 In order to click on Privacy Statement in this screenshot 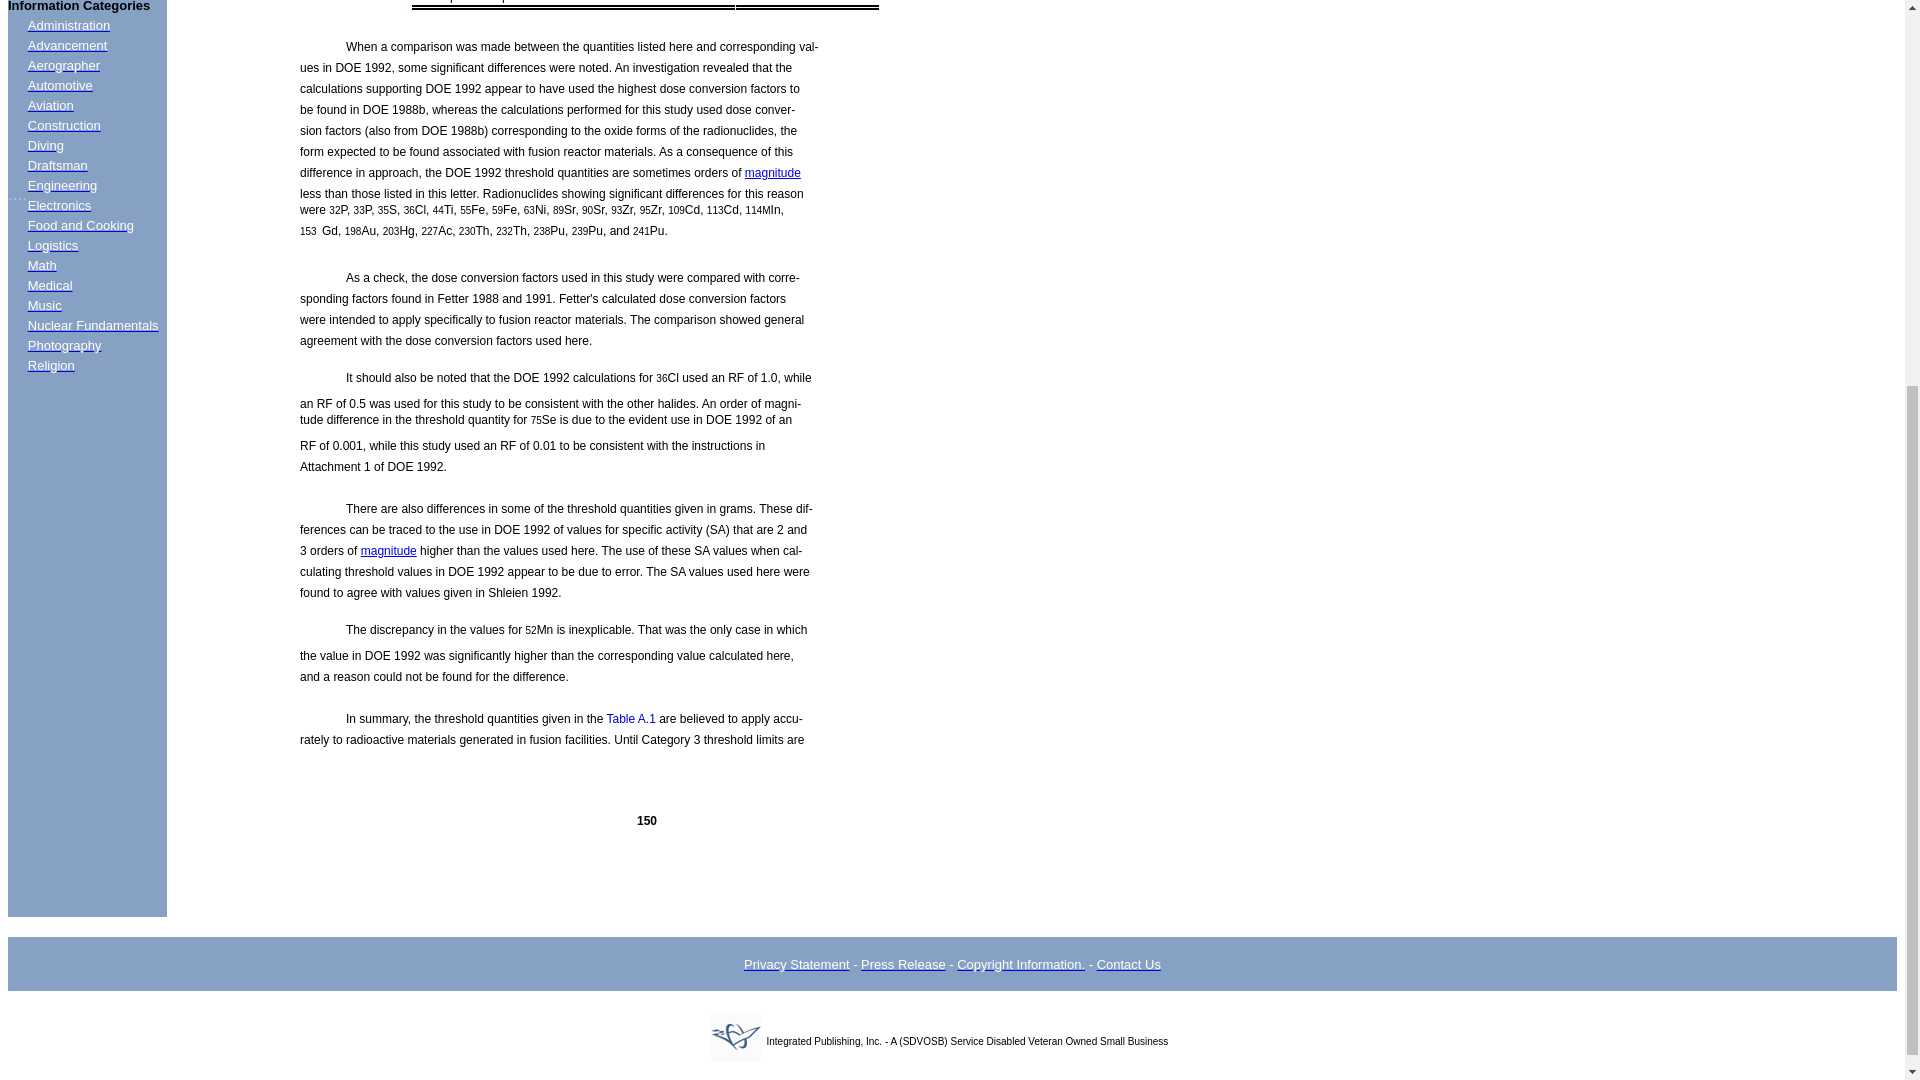, I will do `click(797, 964)`.